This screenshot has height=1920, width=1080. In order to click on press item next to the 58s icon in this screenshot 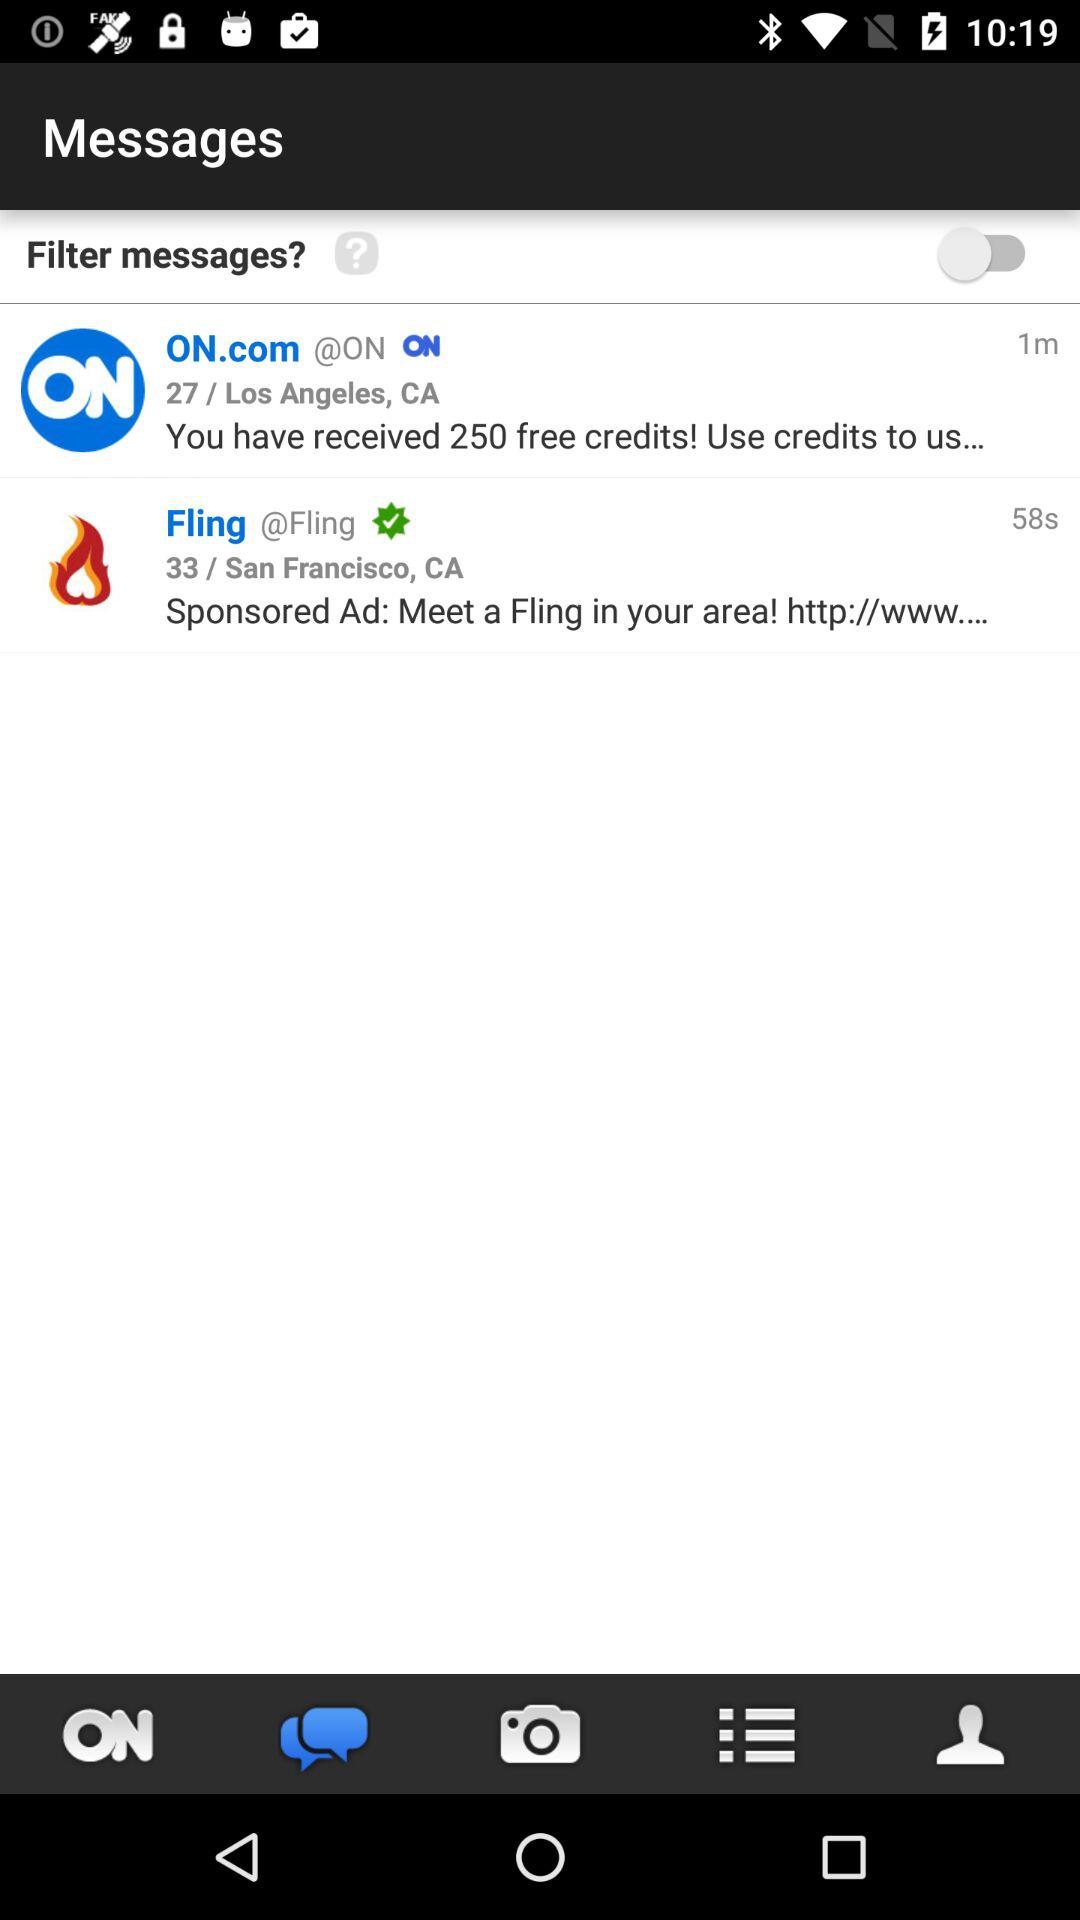, I will do `click(314, 566)`.